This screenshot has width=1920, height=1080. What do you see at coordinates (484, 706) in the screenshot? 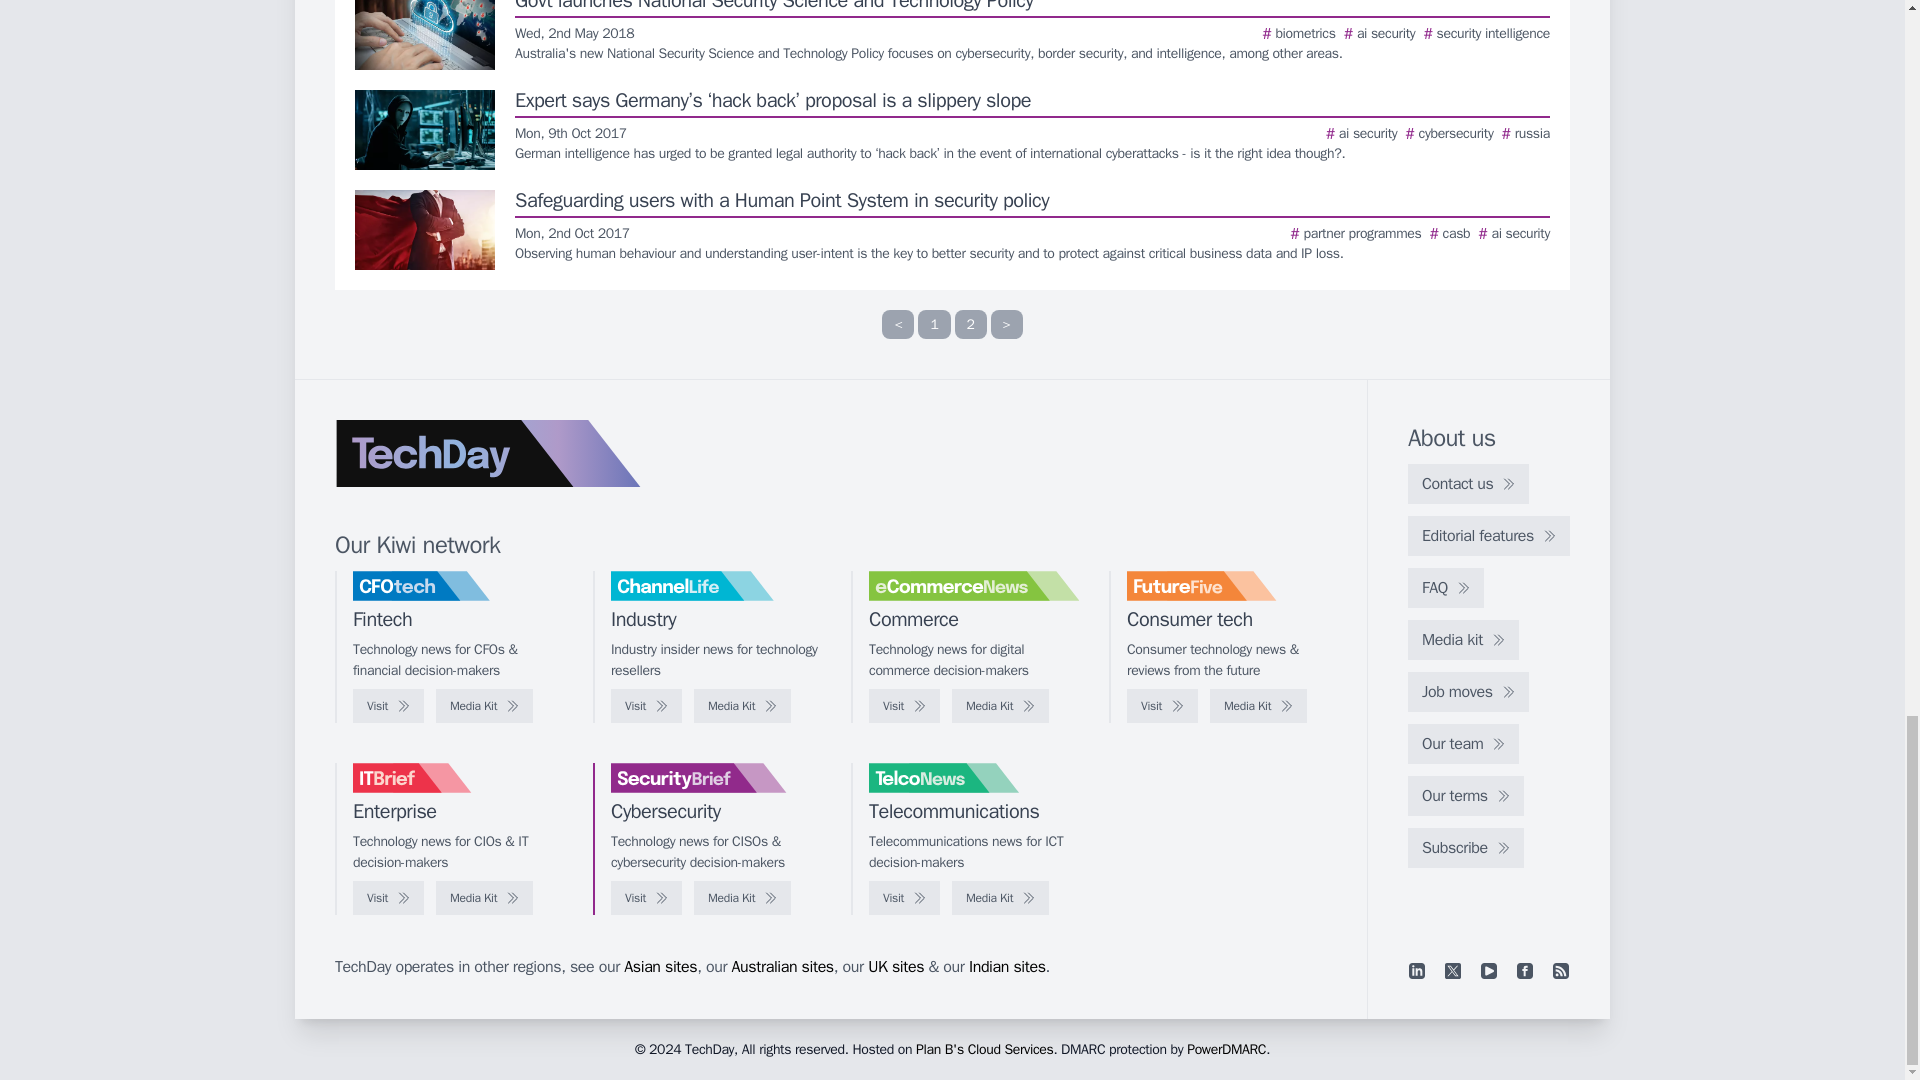
I see `Media Kit` at bounding box center [484, 706].